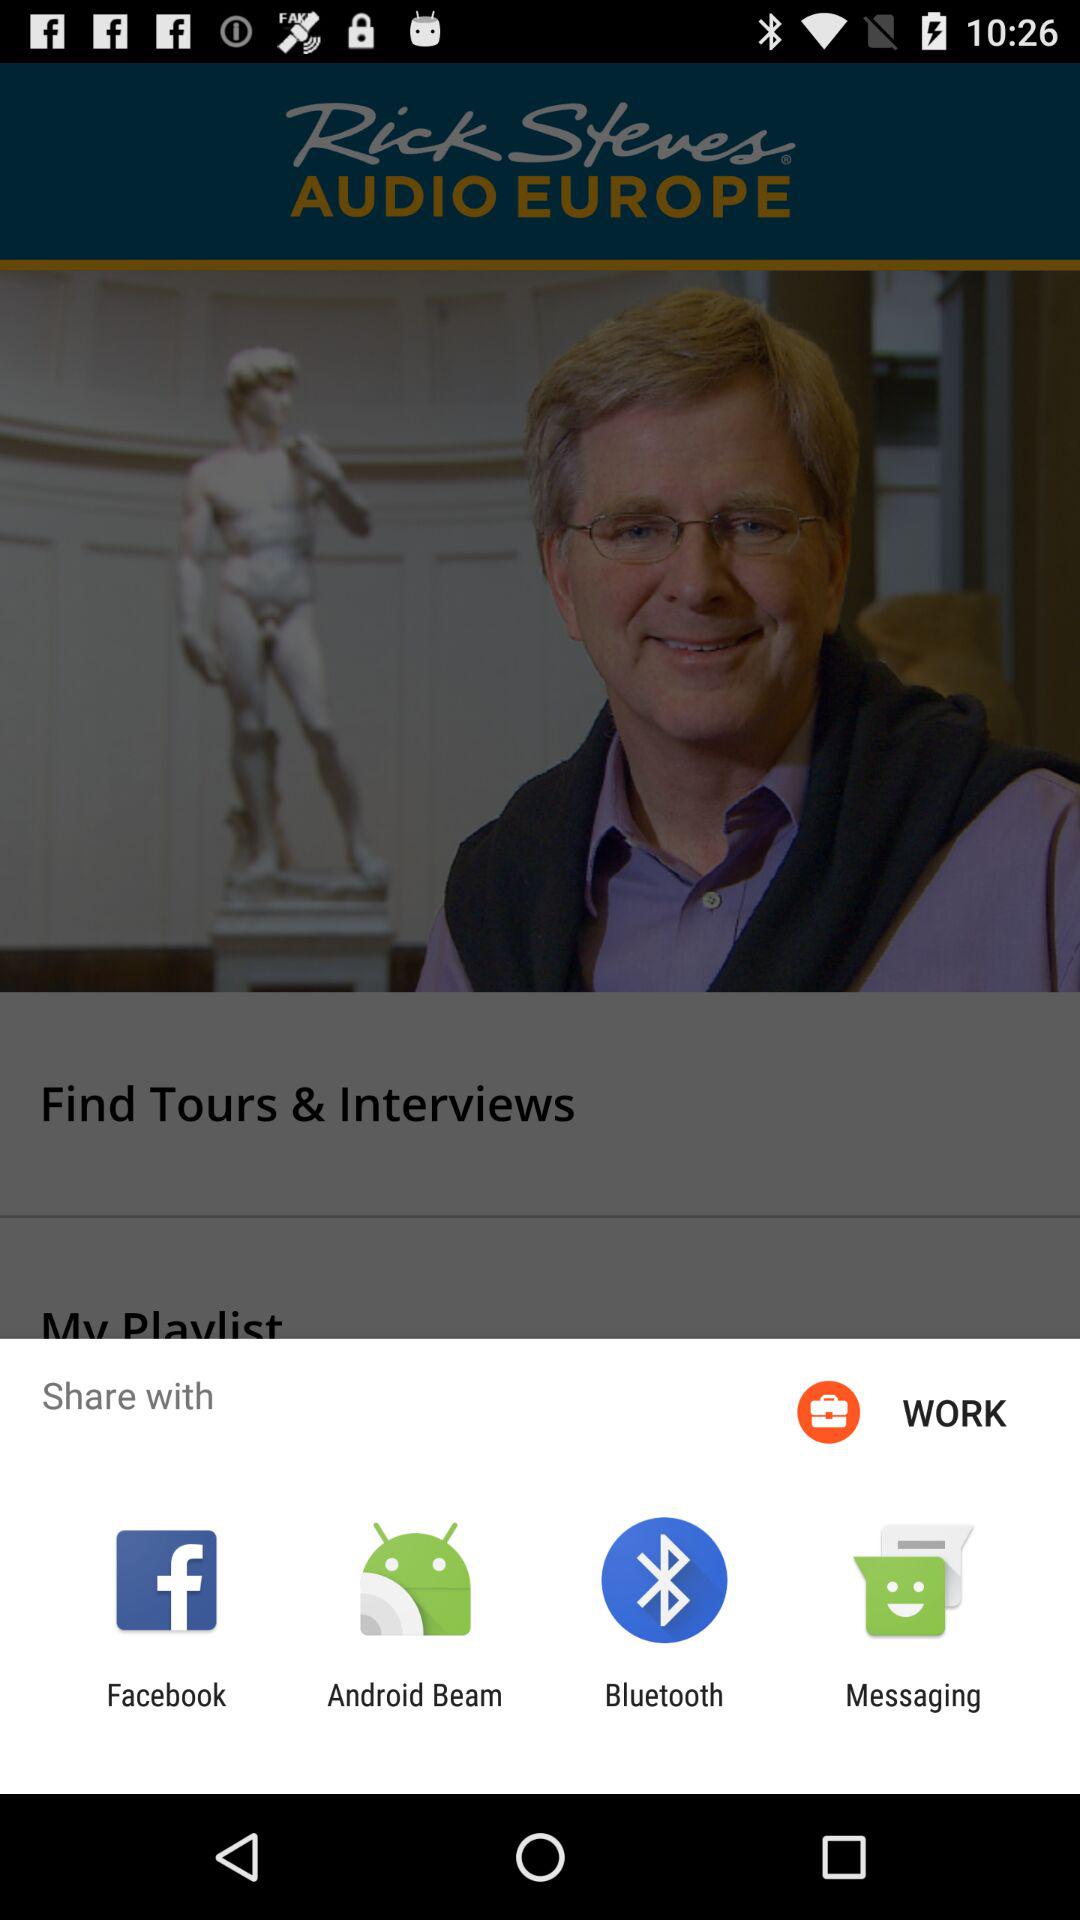 This screenshot has width=1080, height=1920. I want to click on tap the item to the right of android beam item, so click(664, 1712).